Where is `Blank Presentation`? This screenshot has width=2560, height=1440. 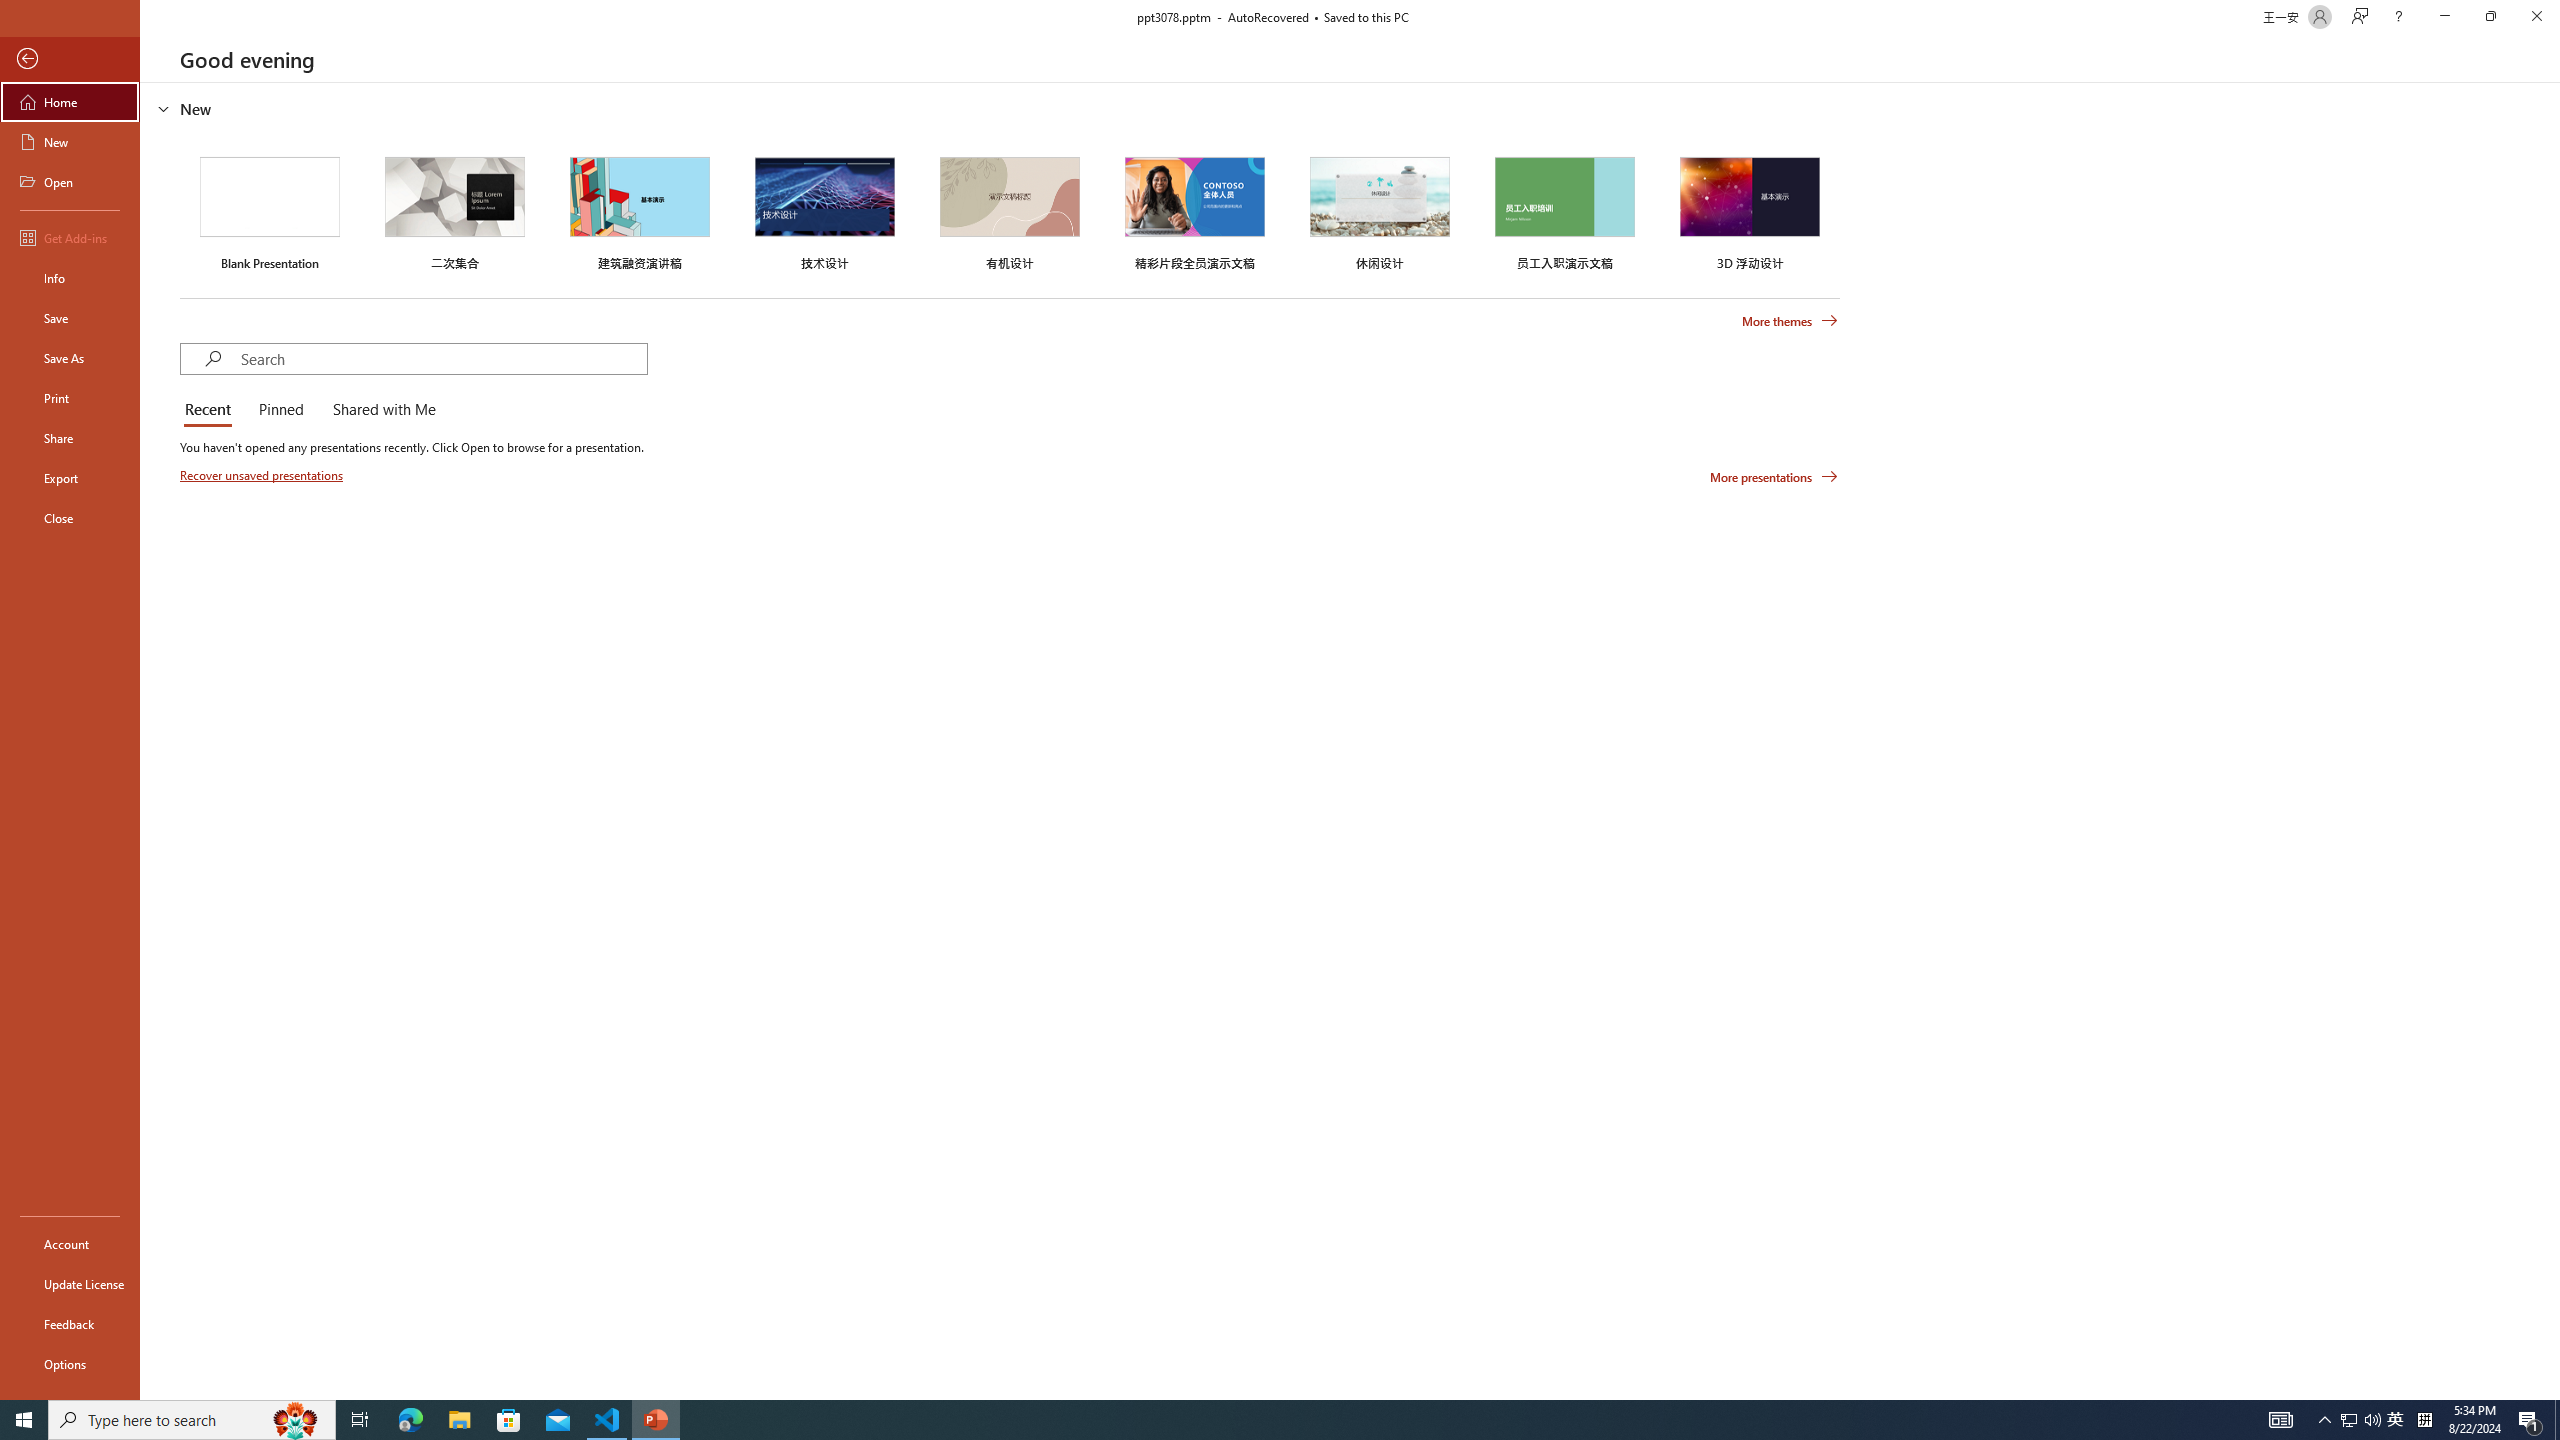 Blank Presentation is located at coordinates (270, 210).